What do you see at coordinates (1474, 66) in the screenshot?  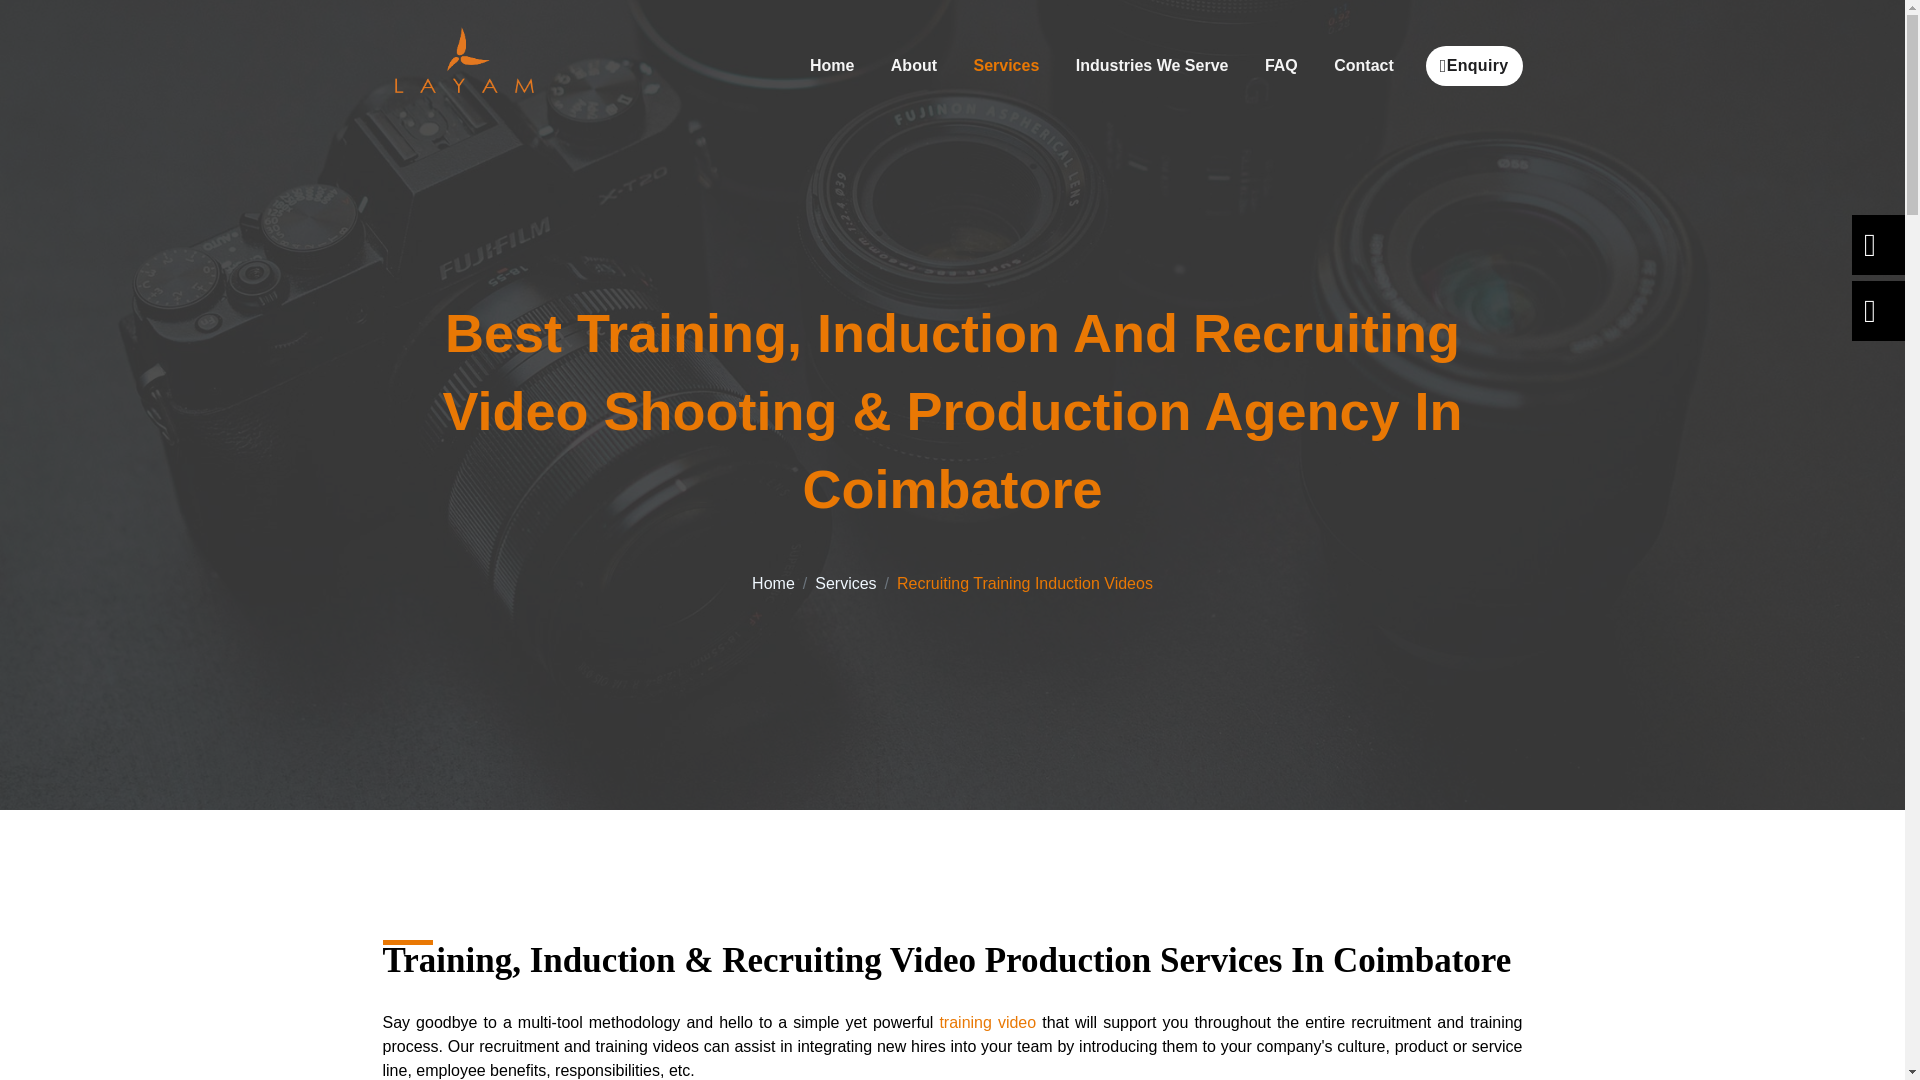 I see `Enquiry` at bounding box center [1474, 66].